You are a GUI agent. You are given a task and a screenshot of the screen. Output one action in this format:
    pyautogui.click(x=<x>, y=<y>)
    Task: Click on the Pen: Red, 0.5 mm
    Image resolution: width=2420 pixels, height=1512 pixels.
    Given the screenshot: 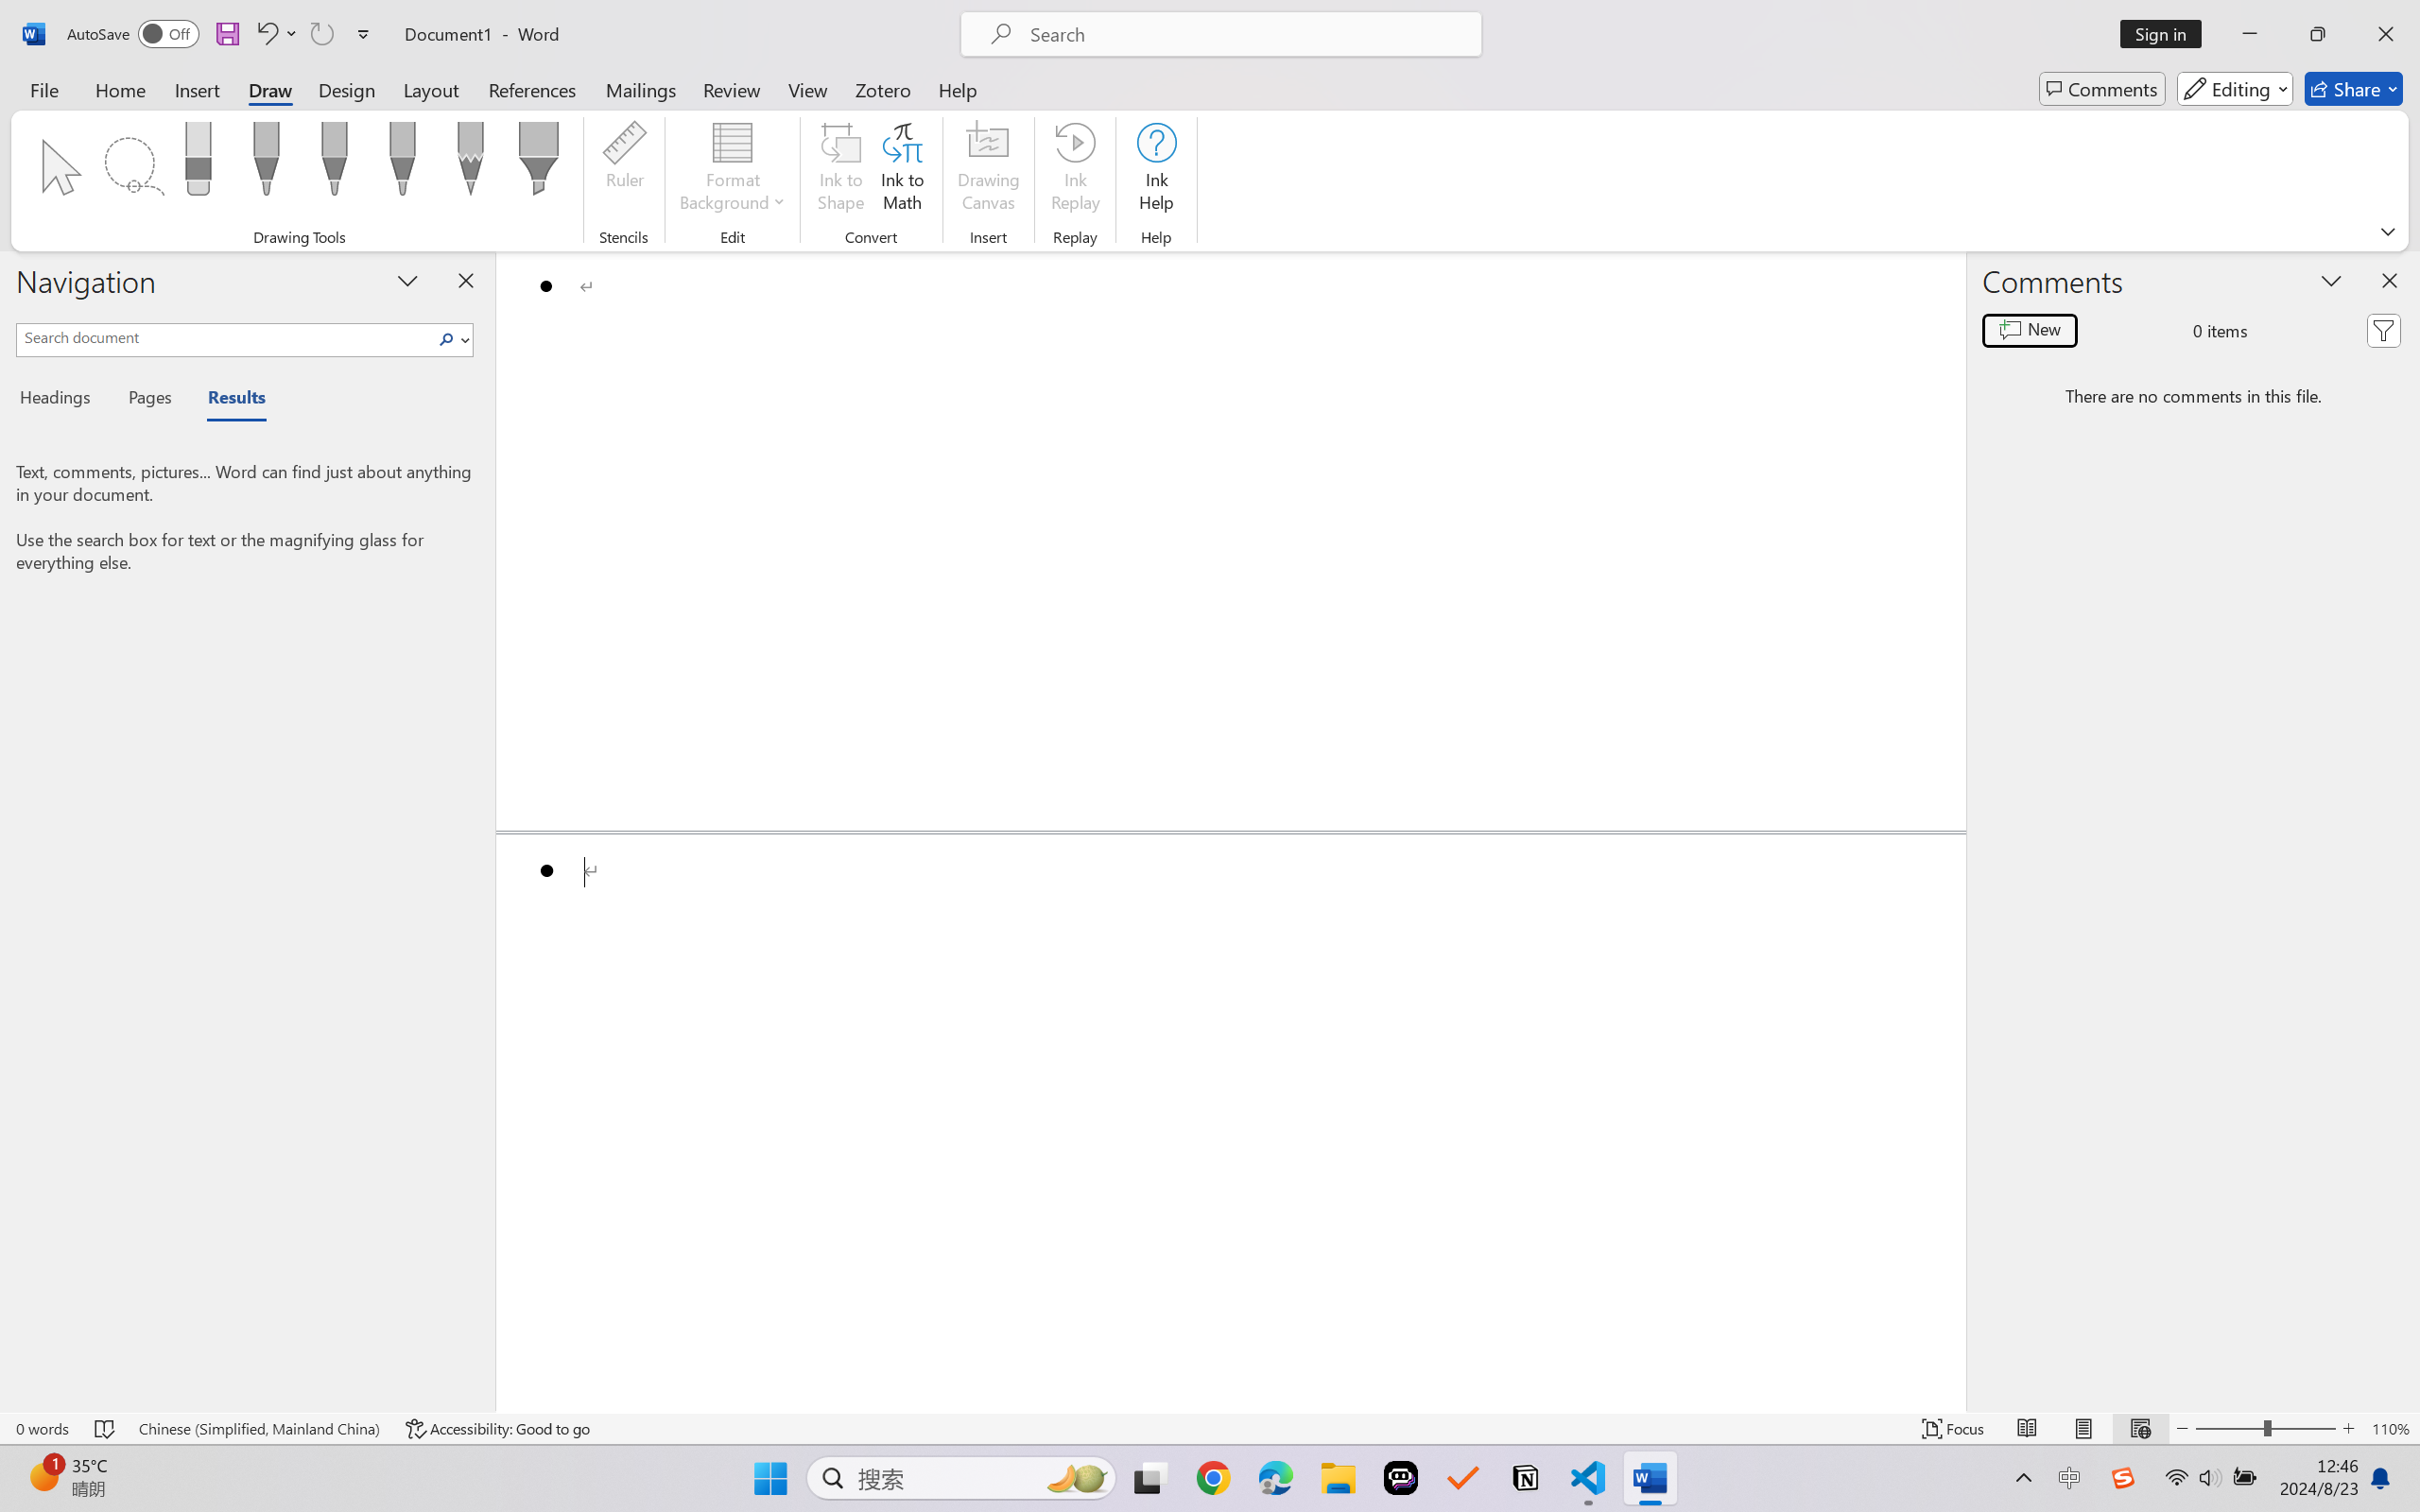 What is the action you would take?
    pyautogui.click(x=334, y=164)
    